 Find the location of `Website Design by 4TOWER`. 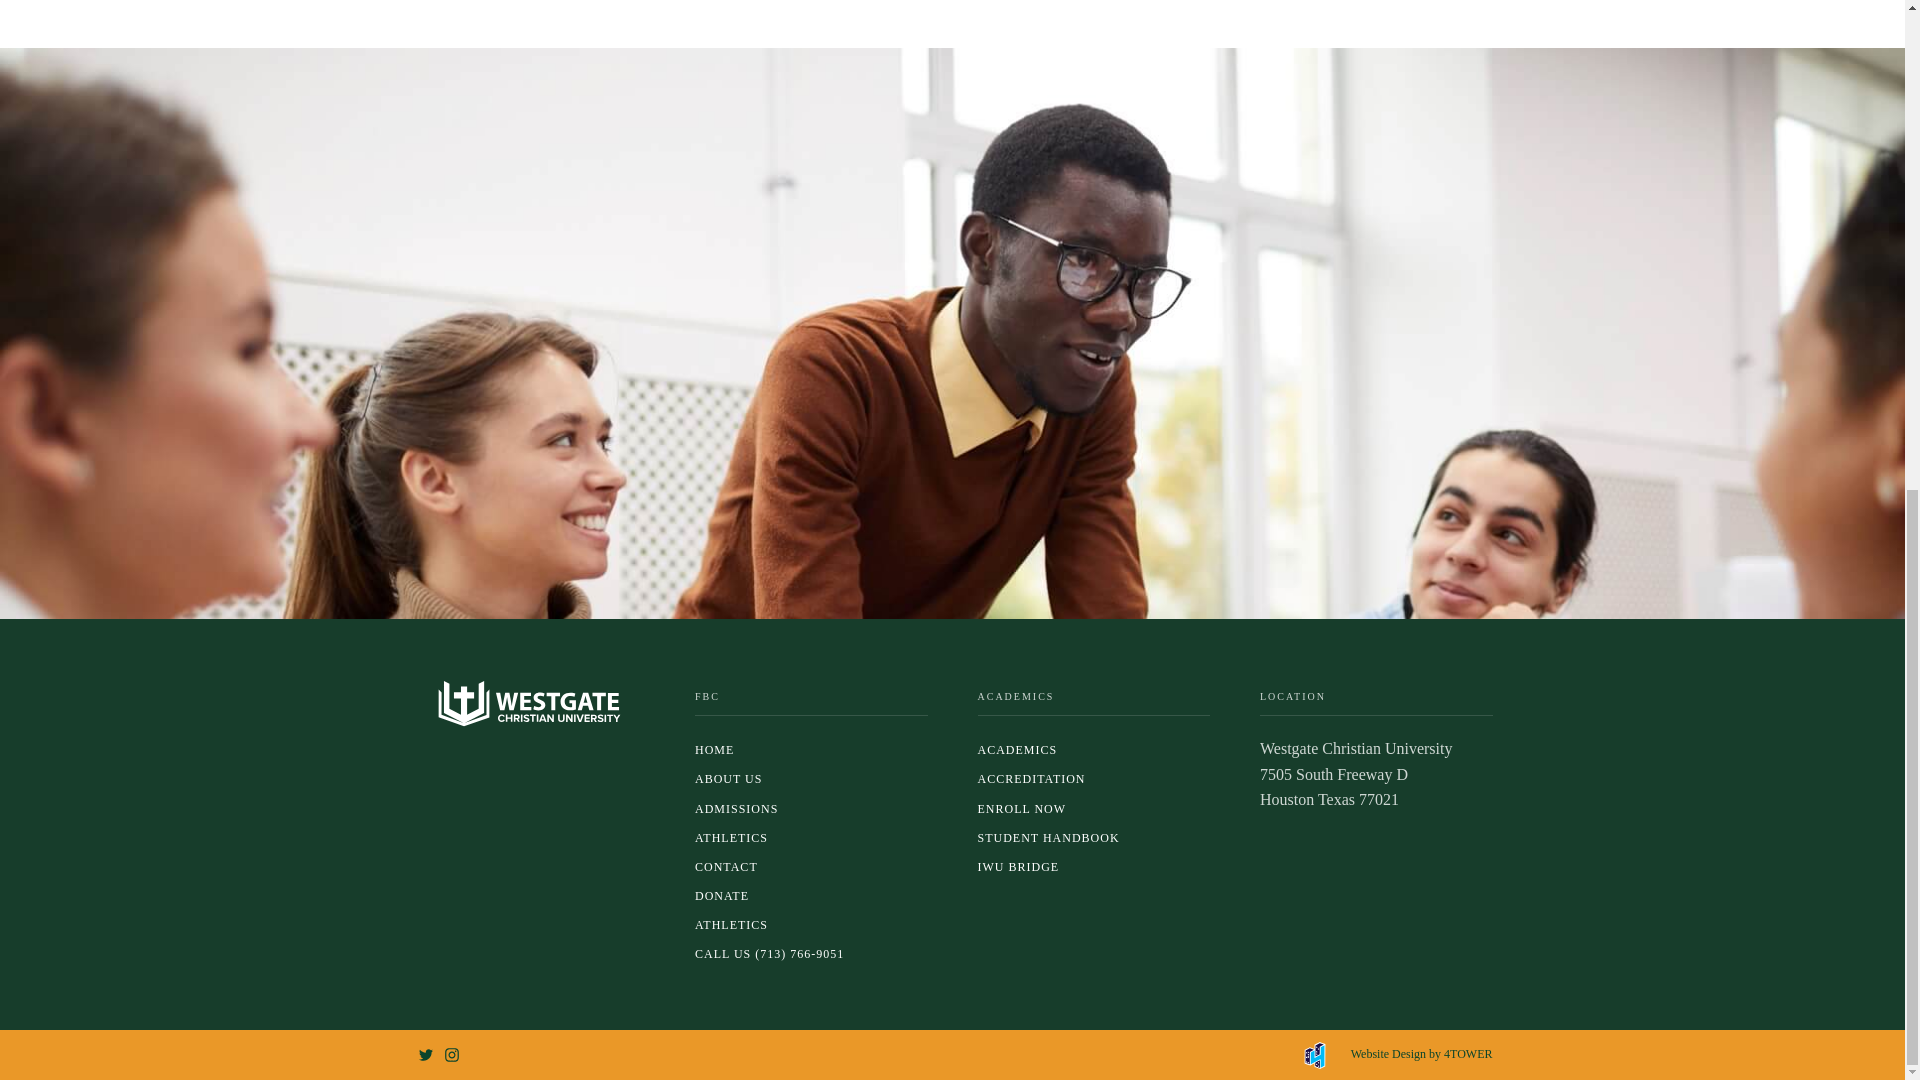

Website Design by 4TOWER is located at coordinates (1422, 1054).